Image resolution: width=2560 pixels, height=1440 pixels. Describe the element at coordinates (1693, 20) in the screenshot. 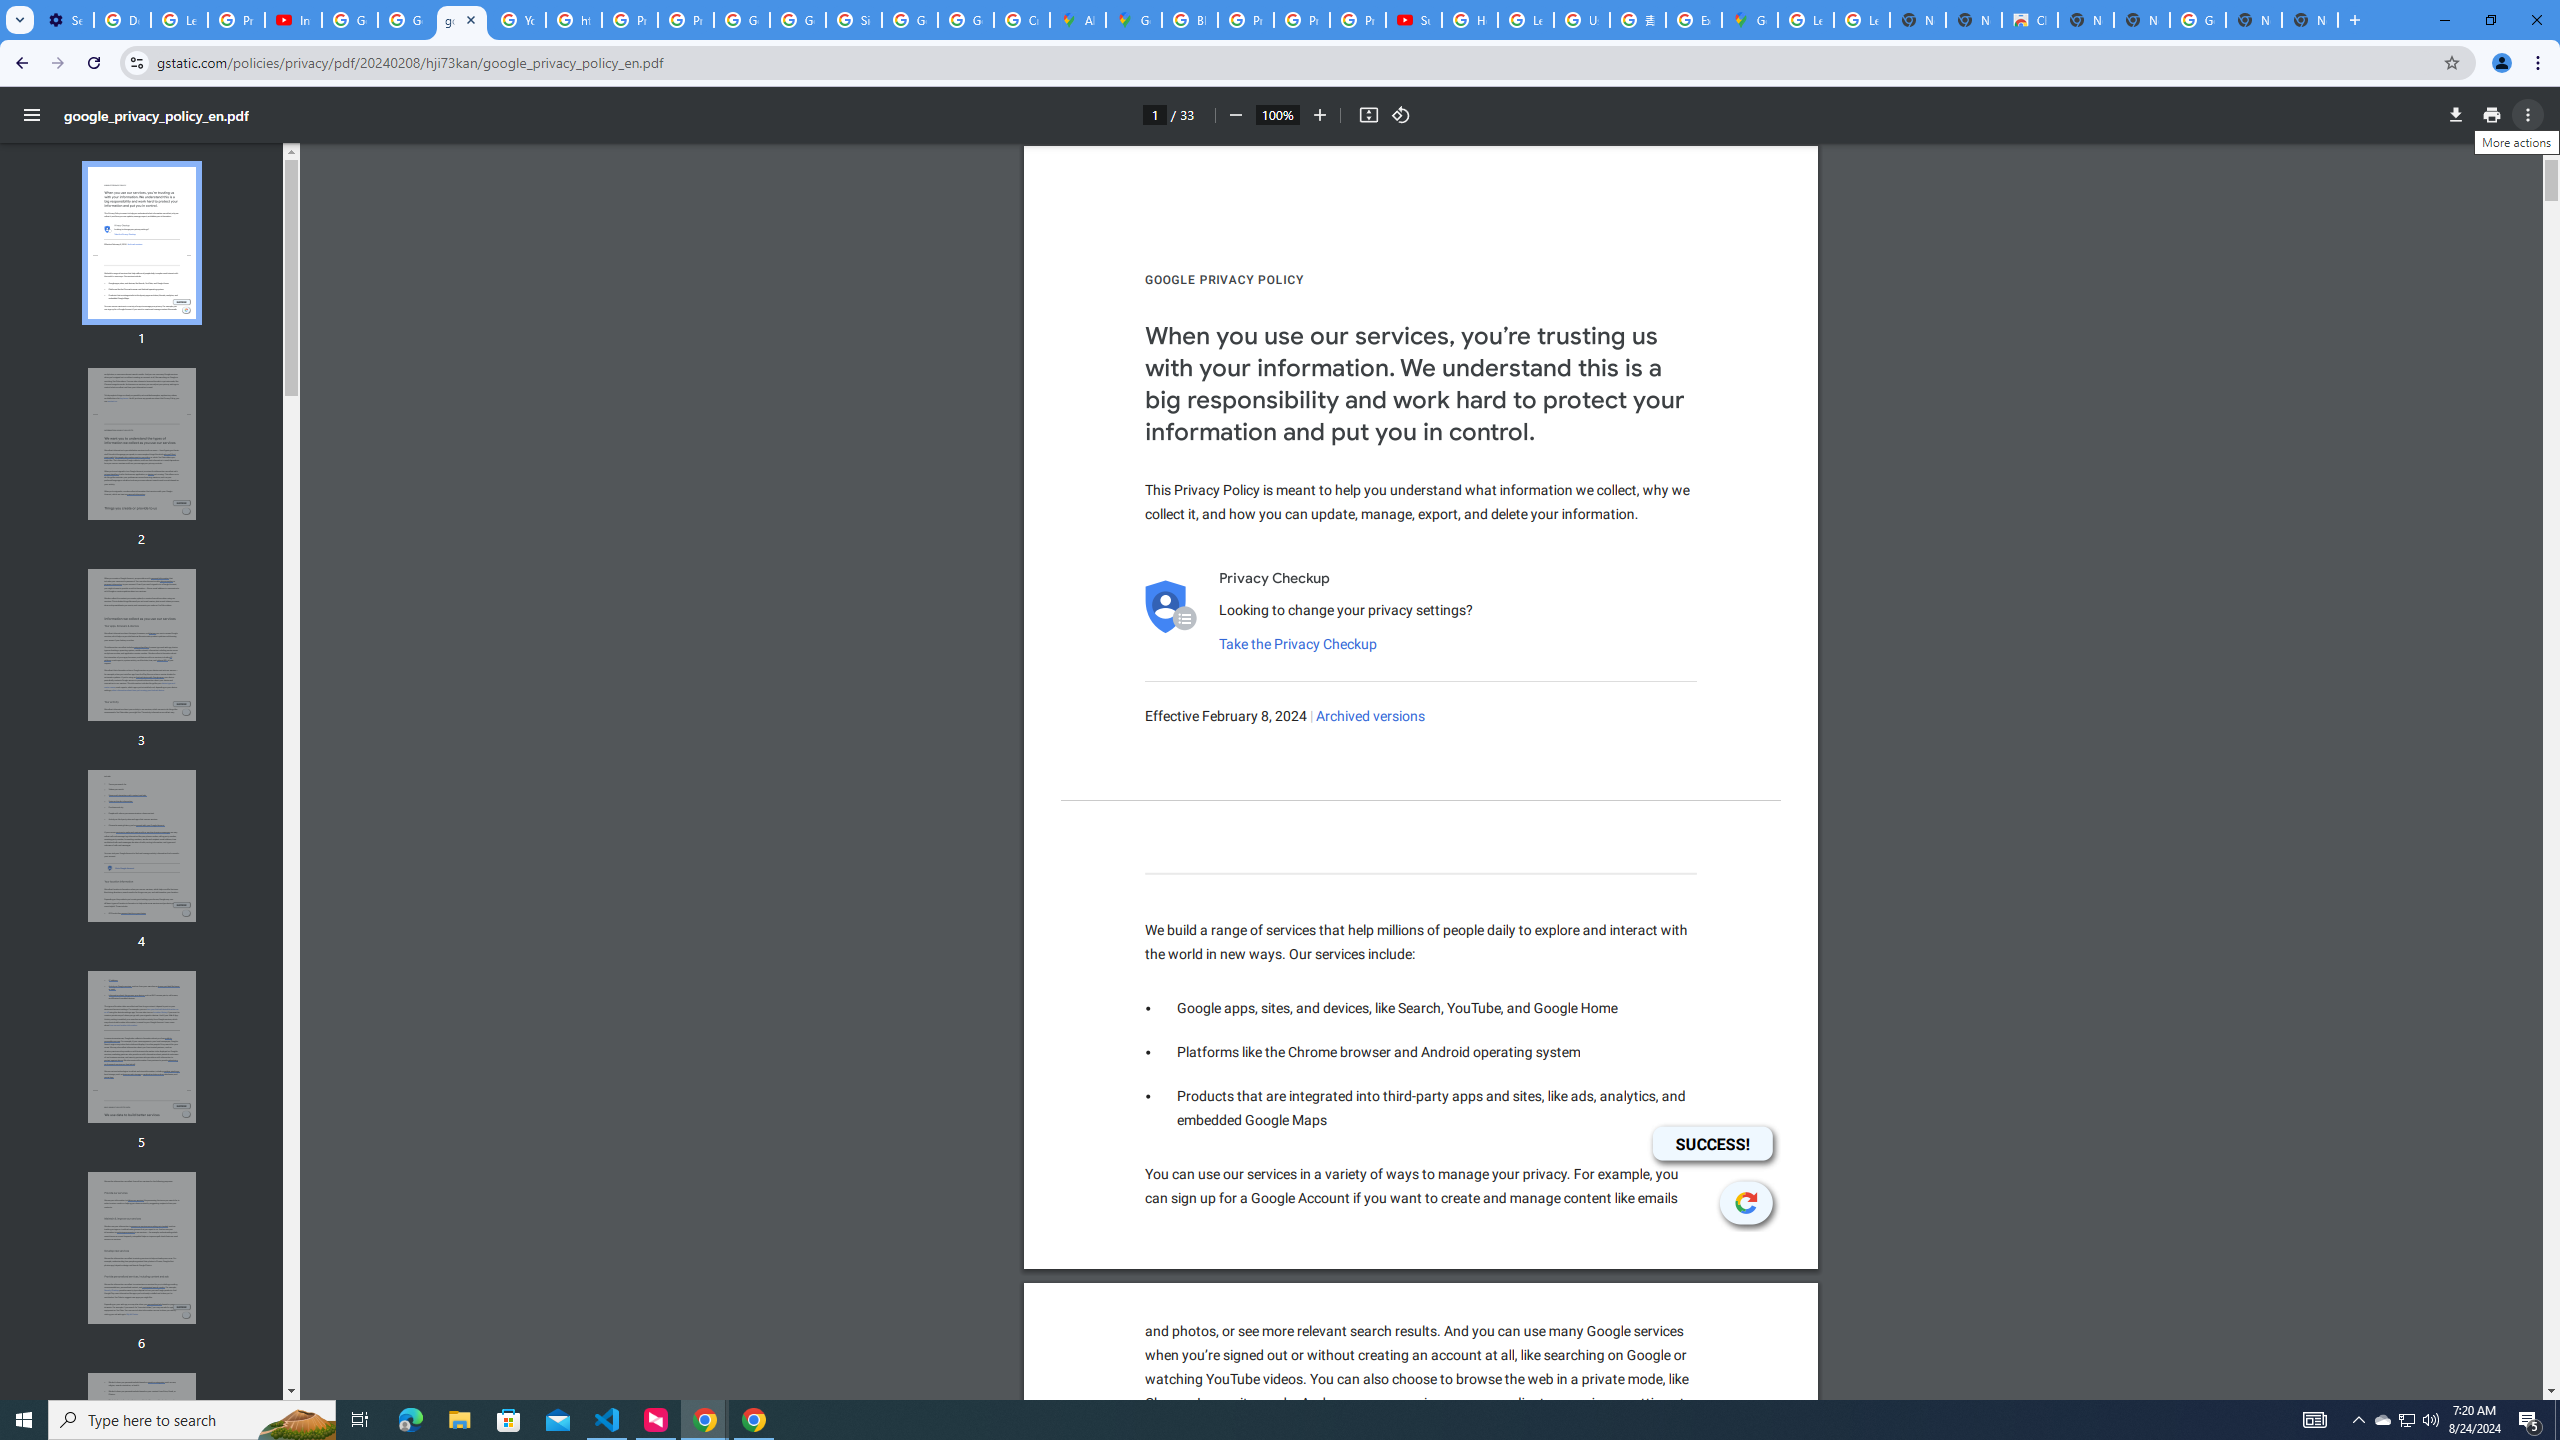

I see `Explore new street-level details - Google Maps Help` at that location.